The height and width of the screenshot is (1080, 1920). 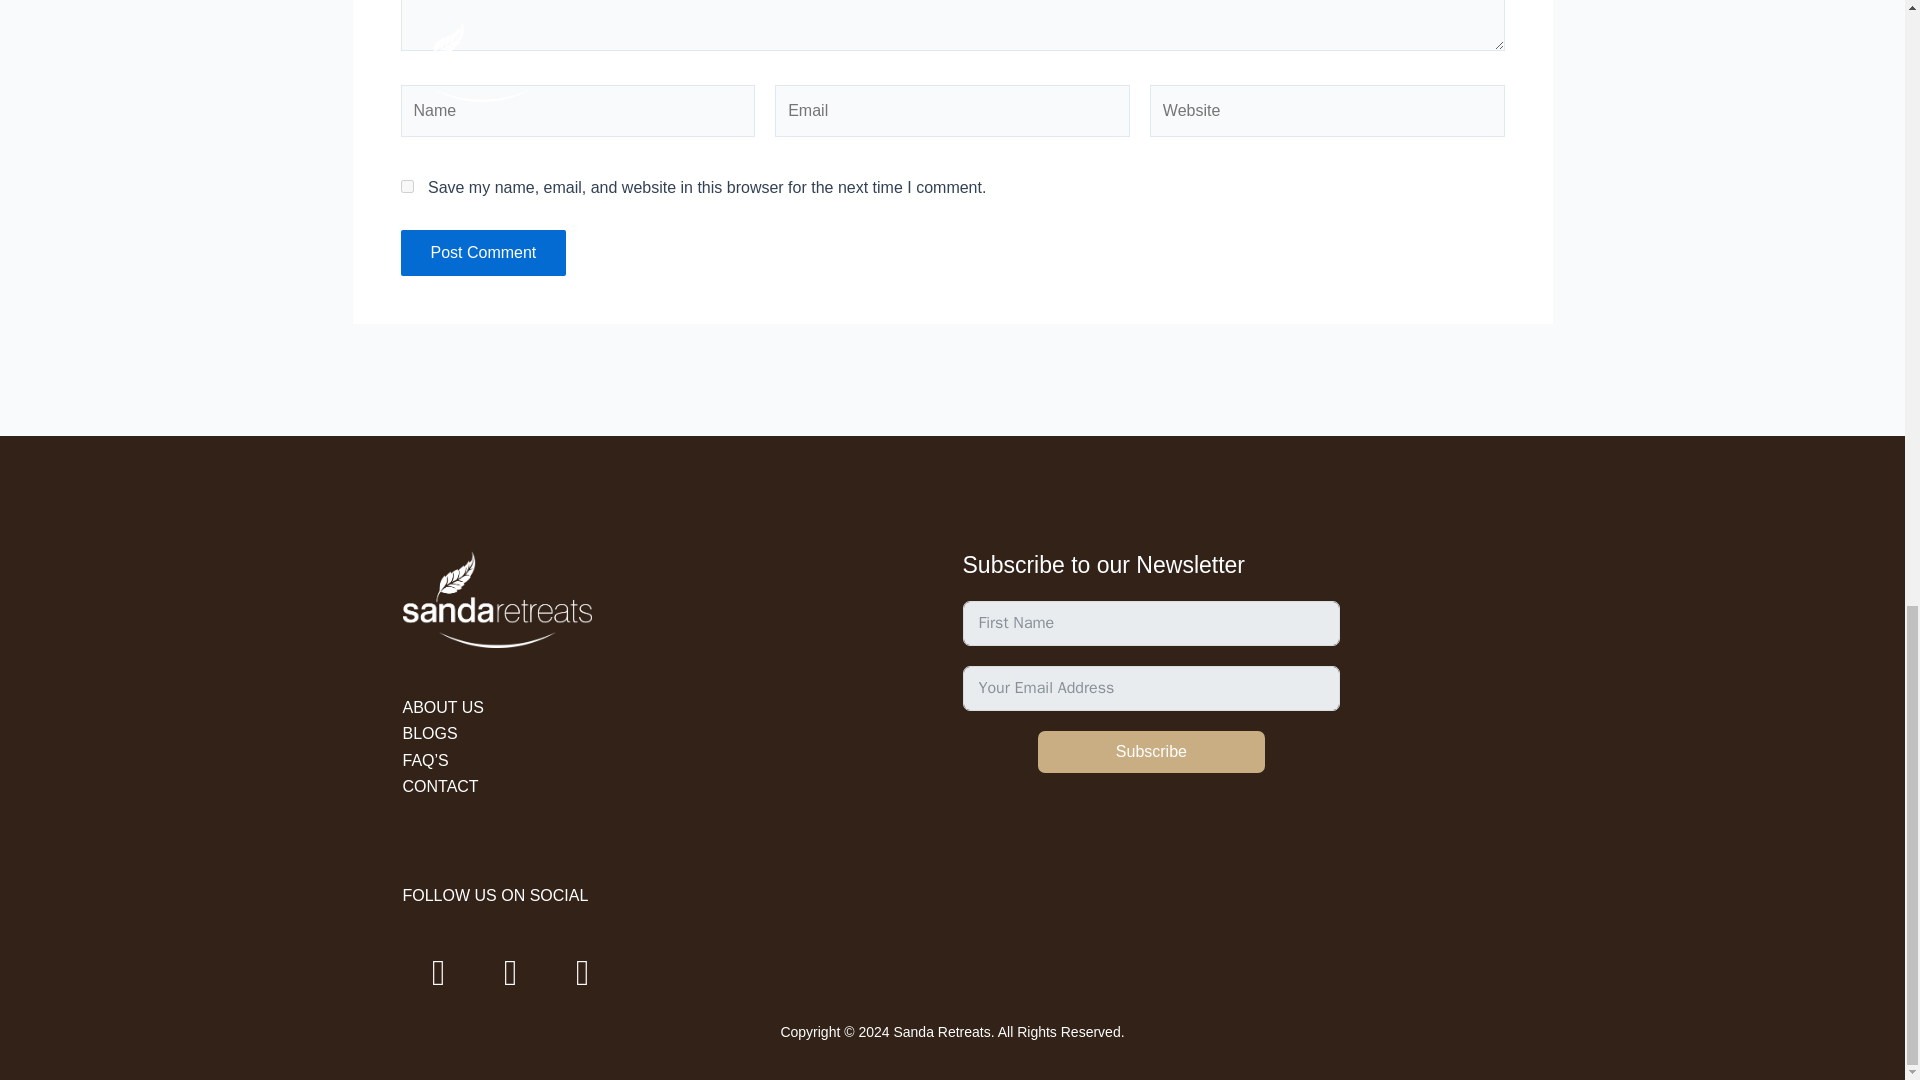 What do you see at coordinates (442, 707) in the screenshot?
I see `ABOUT US` at bounding box center [442, 707].